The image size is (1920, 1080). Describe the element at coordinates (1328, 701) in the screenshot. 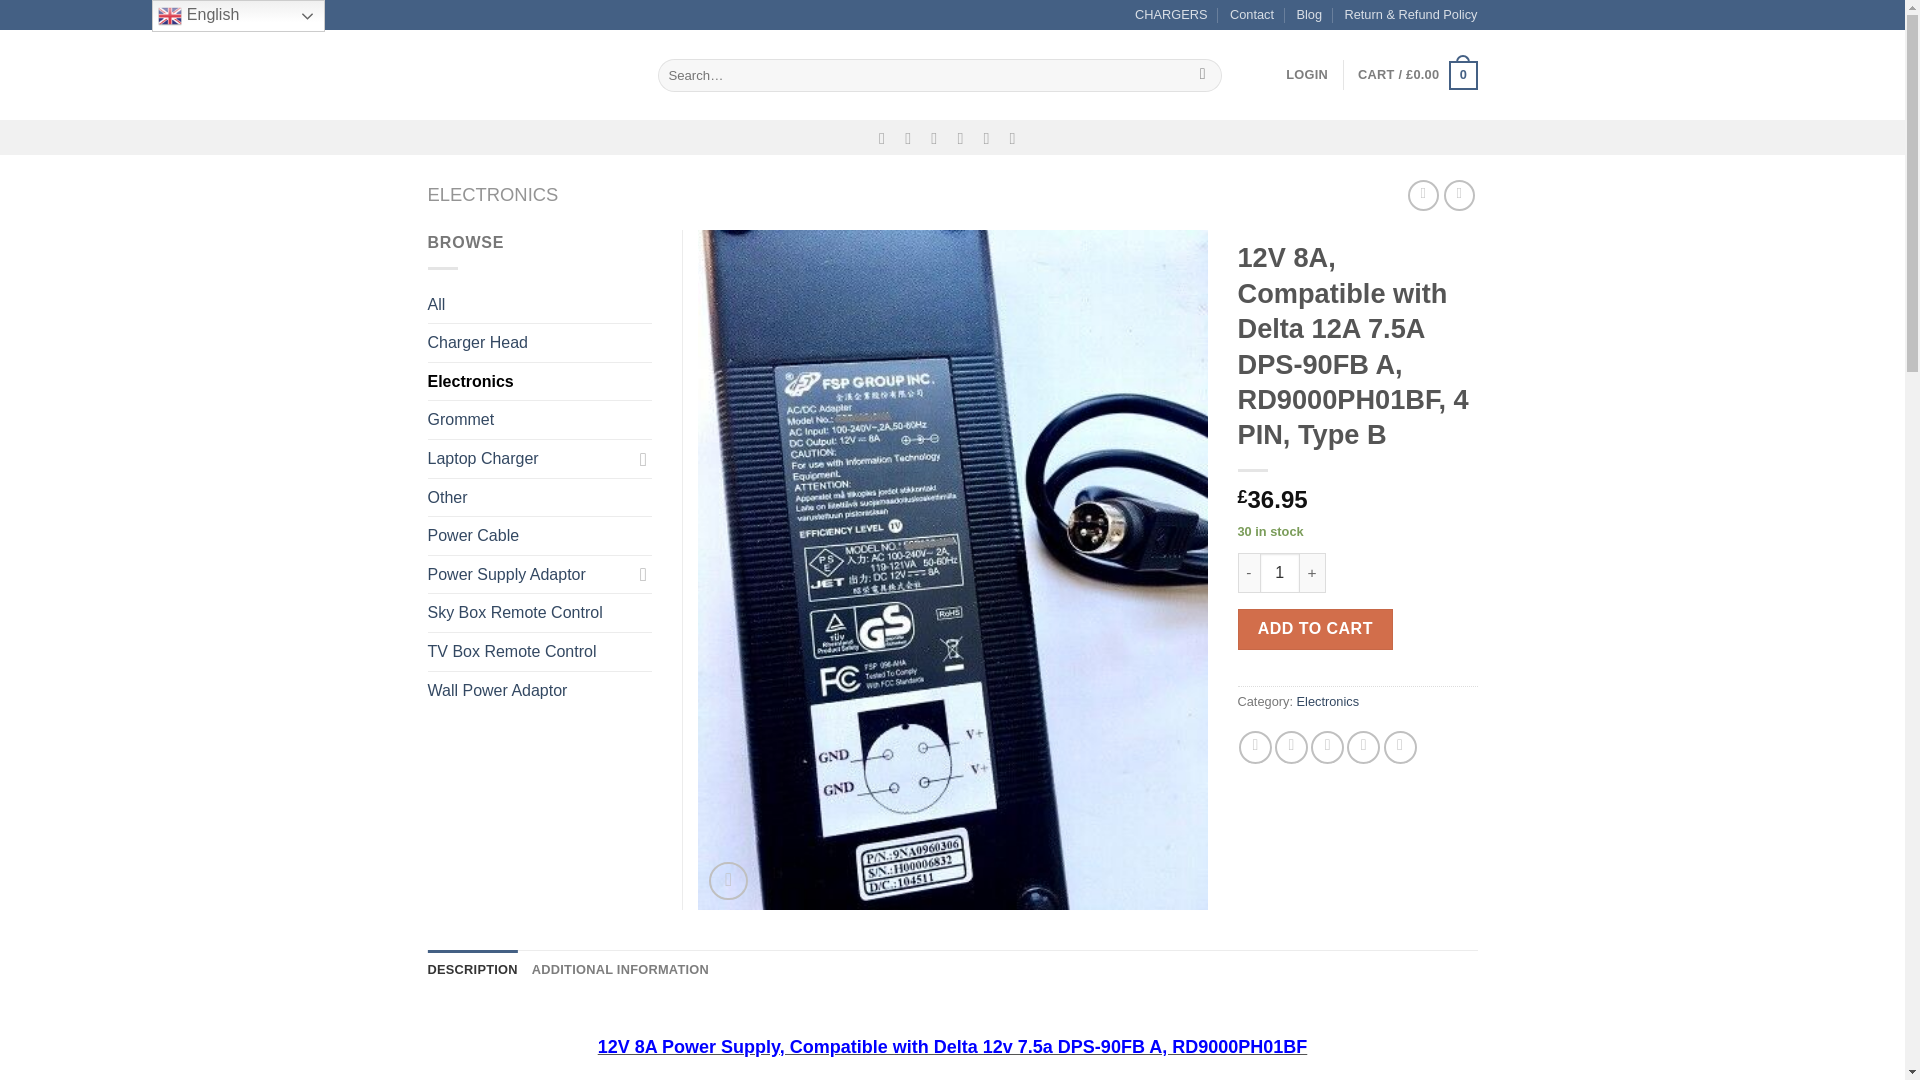

I see `Electronics` at that location.